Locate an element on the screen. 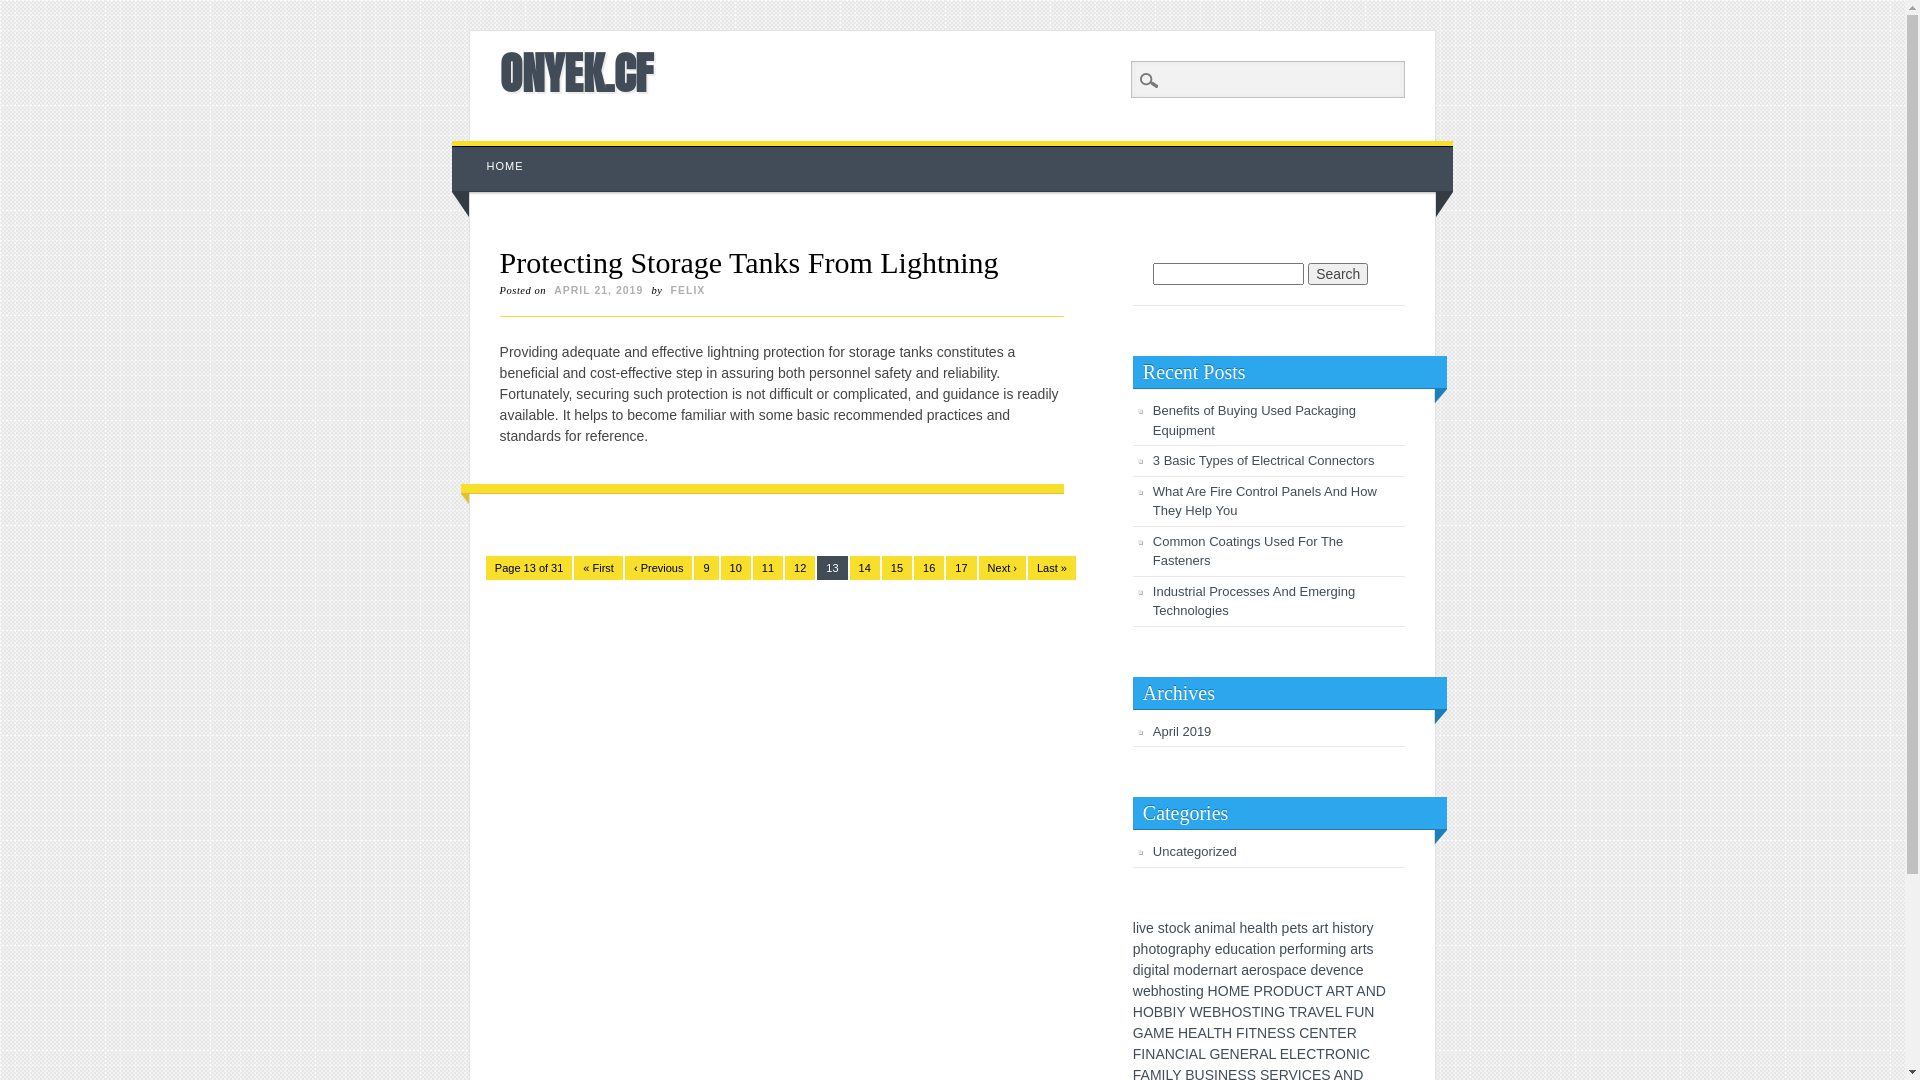 This screenshot has height=1080, width=1920. w is located at coordinates (1138, 991).